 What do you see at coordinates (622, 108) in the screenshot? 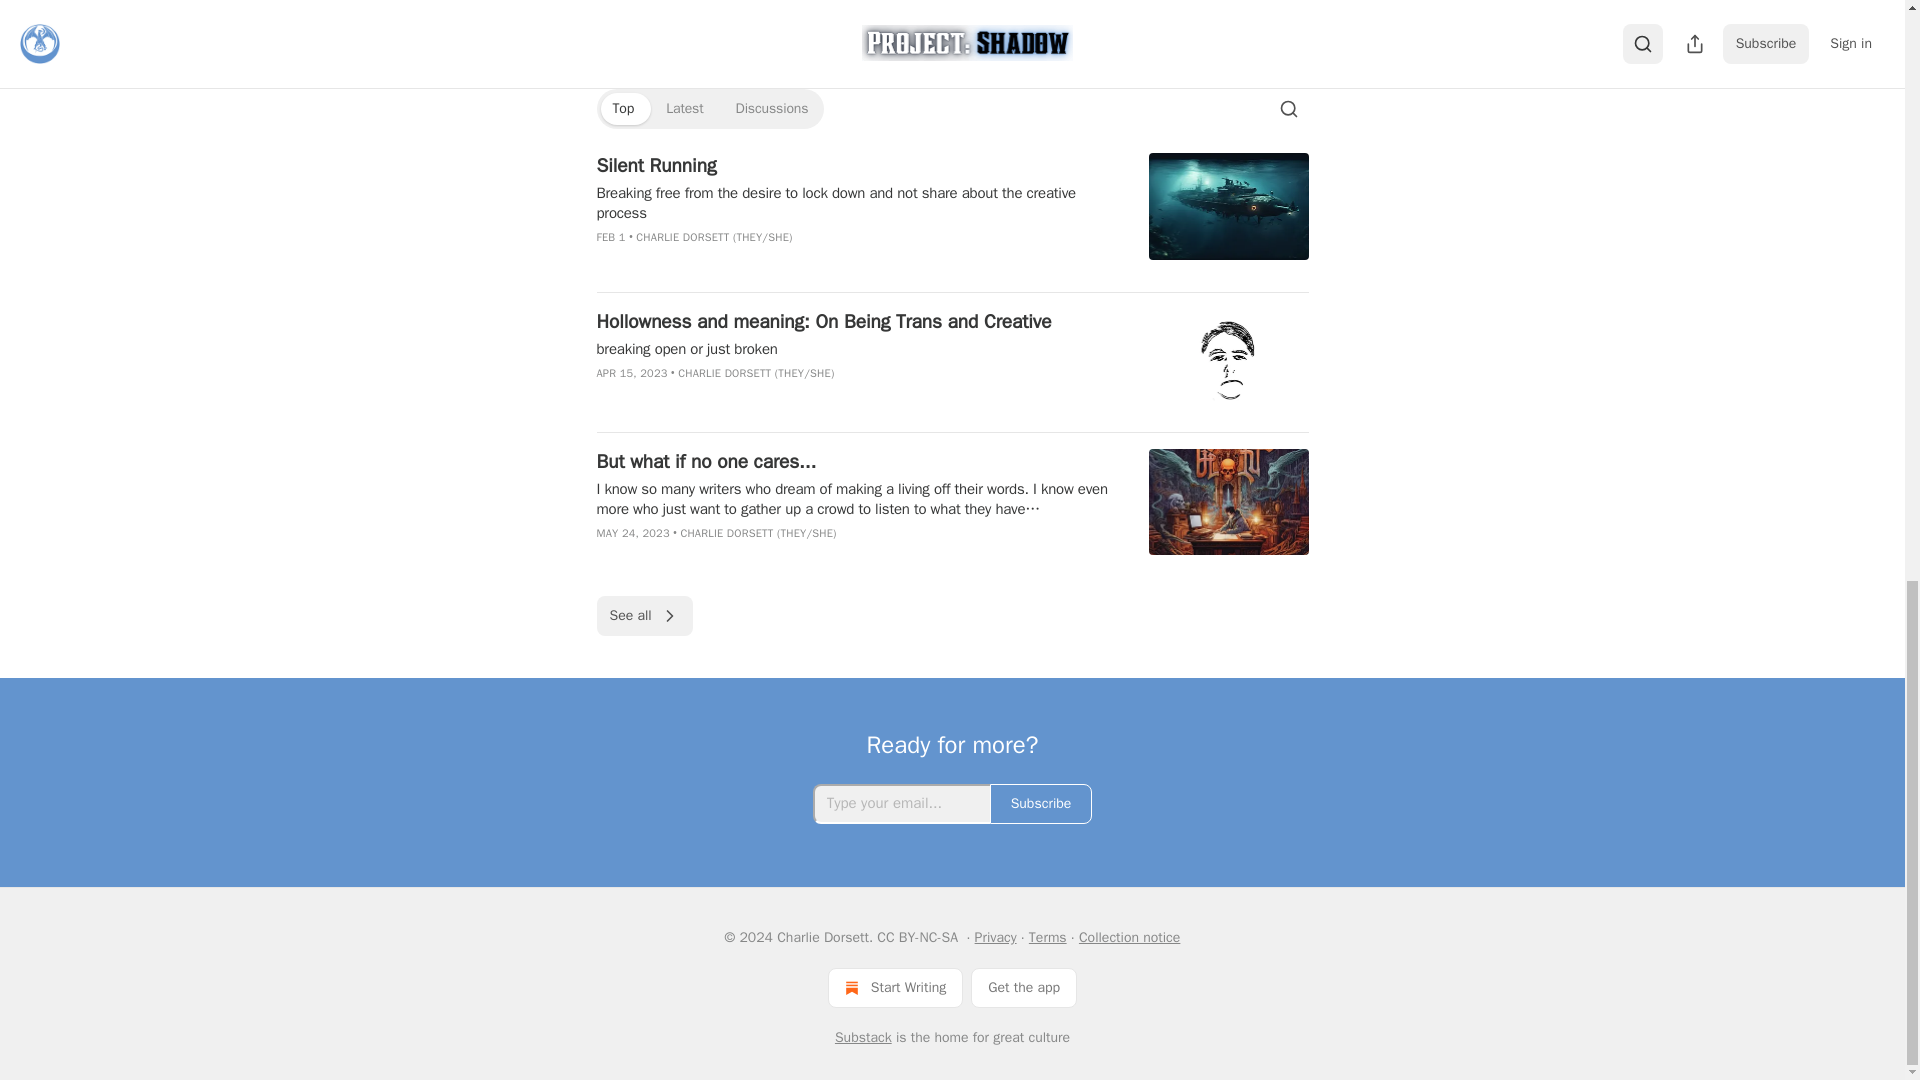
I see `Top` at bounding box center [622, 108].